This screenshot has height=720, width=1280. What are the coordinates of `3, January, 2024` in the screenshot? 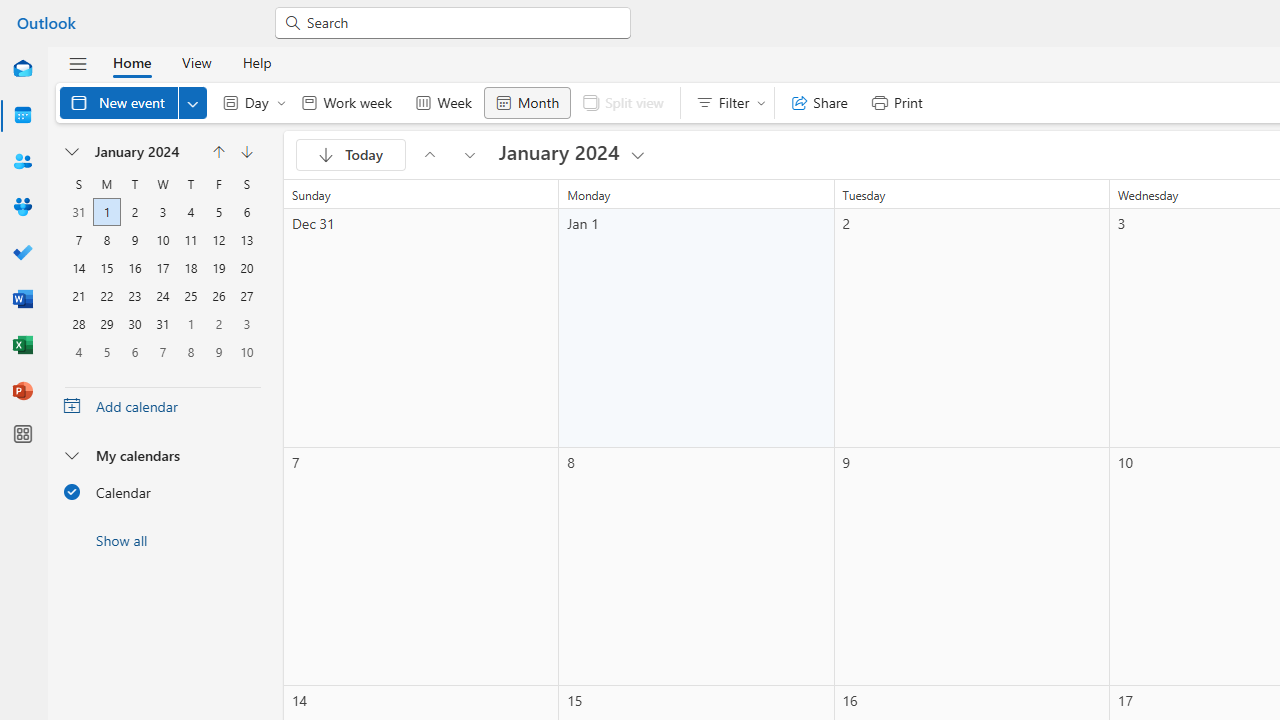 It's located at (163, 212).